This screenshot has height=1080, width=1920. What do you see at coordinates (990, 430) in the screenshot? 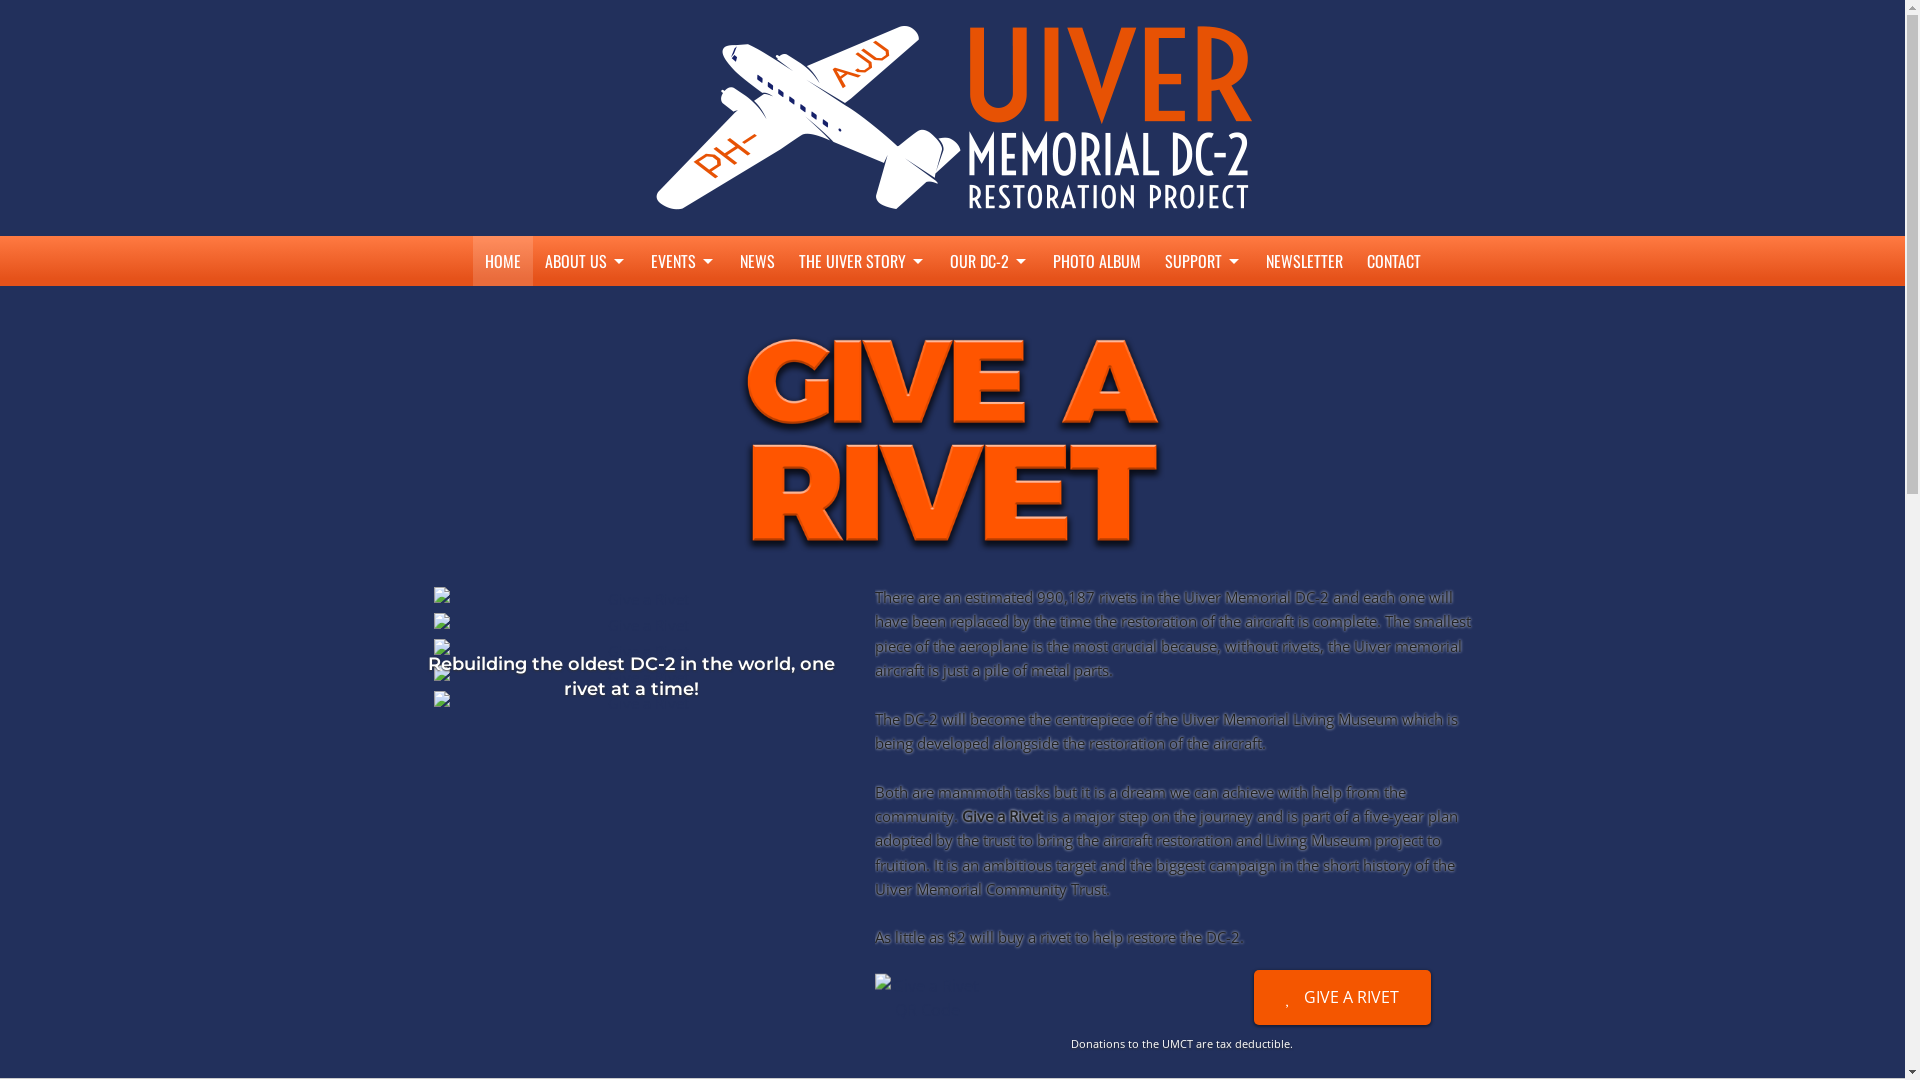
I see `Douglas DC-2 Design & Specs` at bounding box center [990, 430].